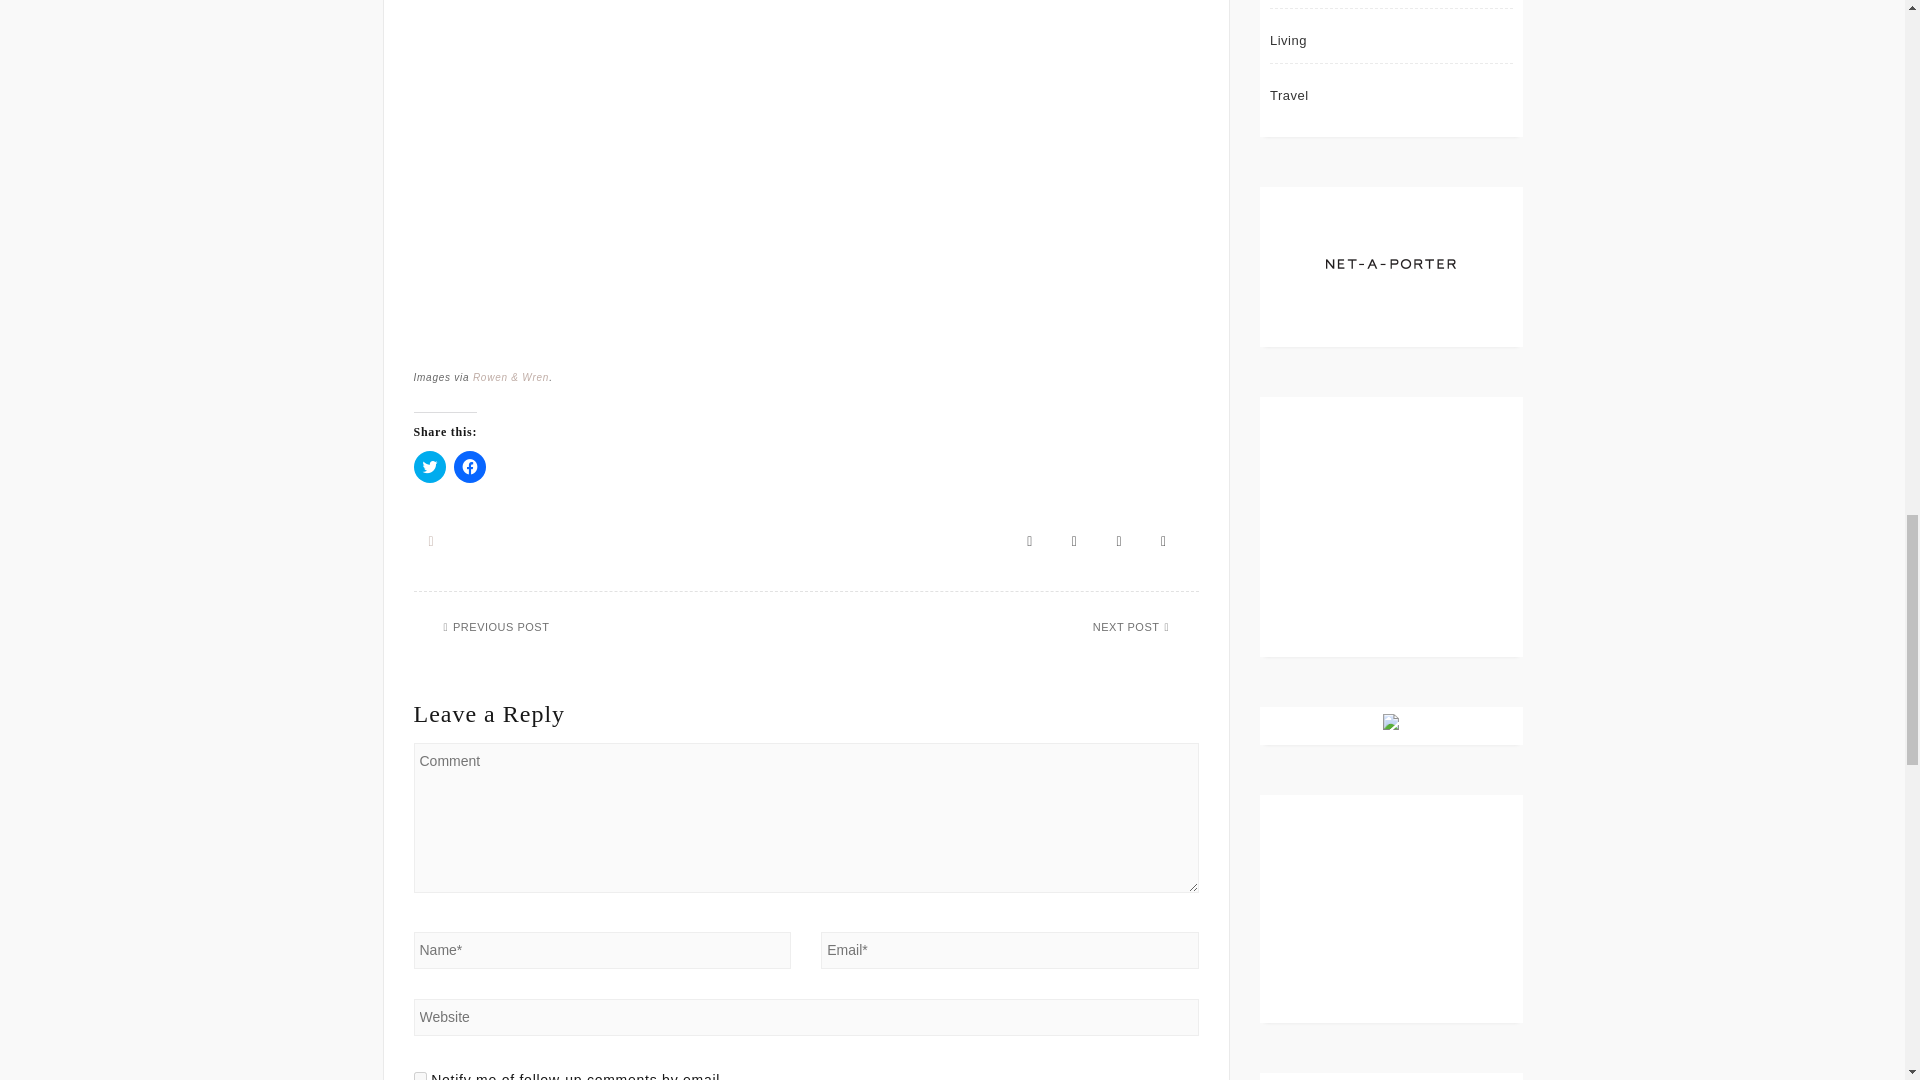  Describe the element at coordinates (498, 627) in the screenshot. I see `PREVIOUS POST` at that location.